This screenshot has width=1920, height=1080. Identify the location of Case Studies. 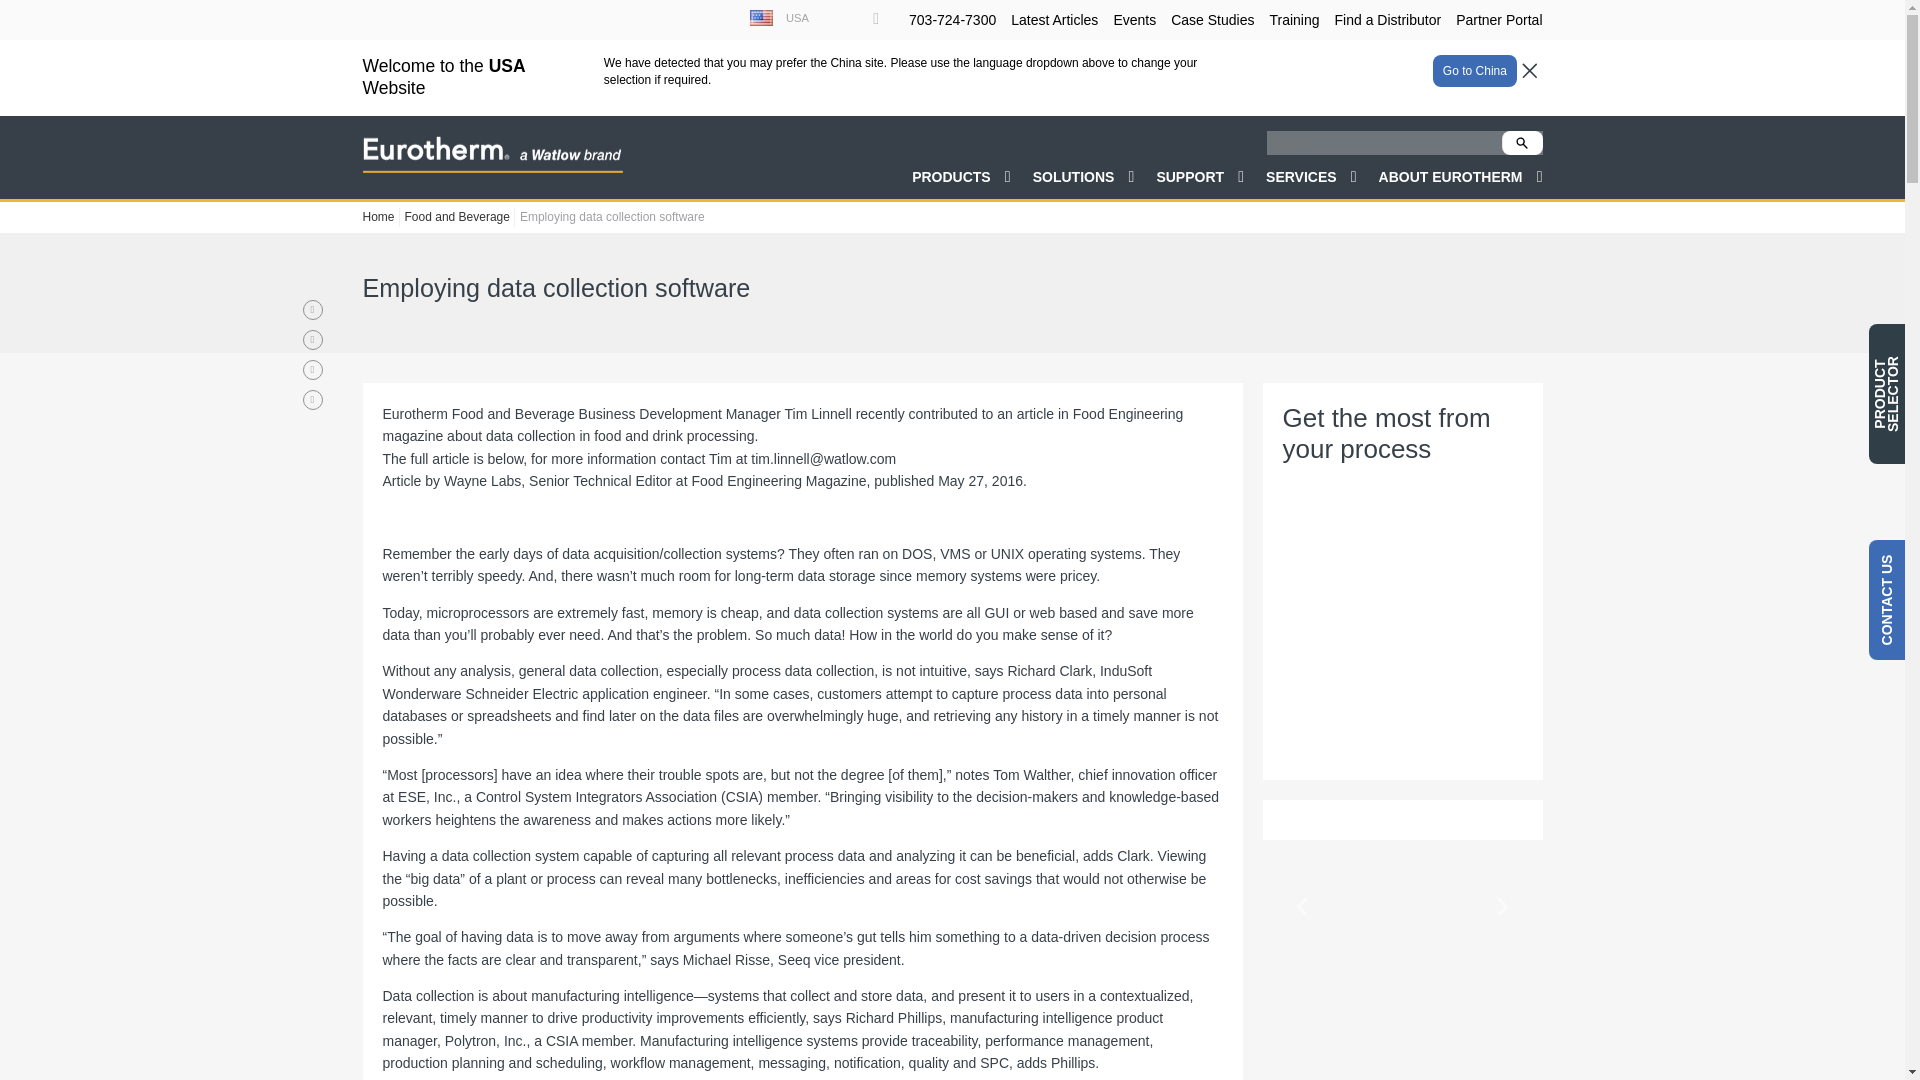
(1212, 20).